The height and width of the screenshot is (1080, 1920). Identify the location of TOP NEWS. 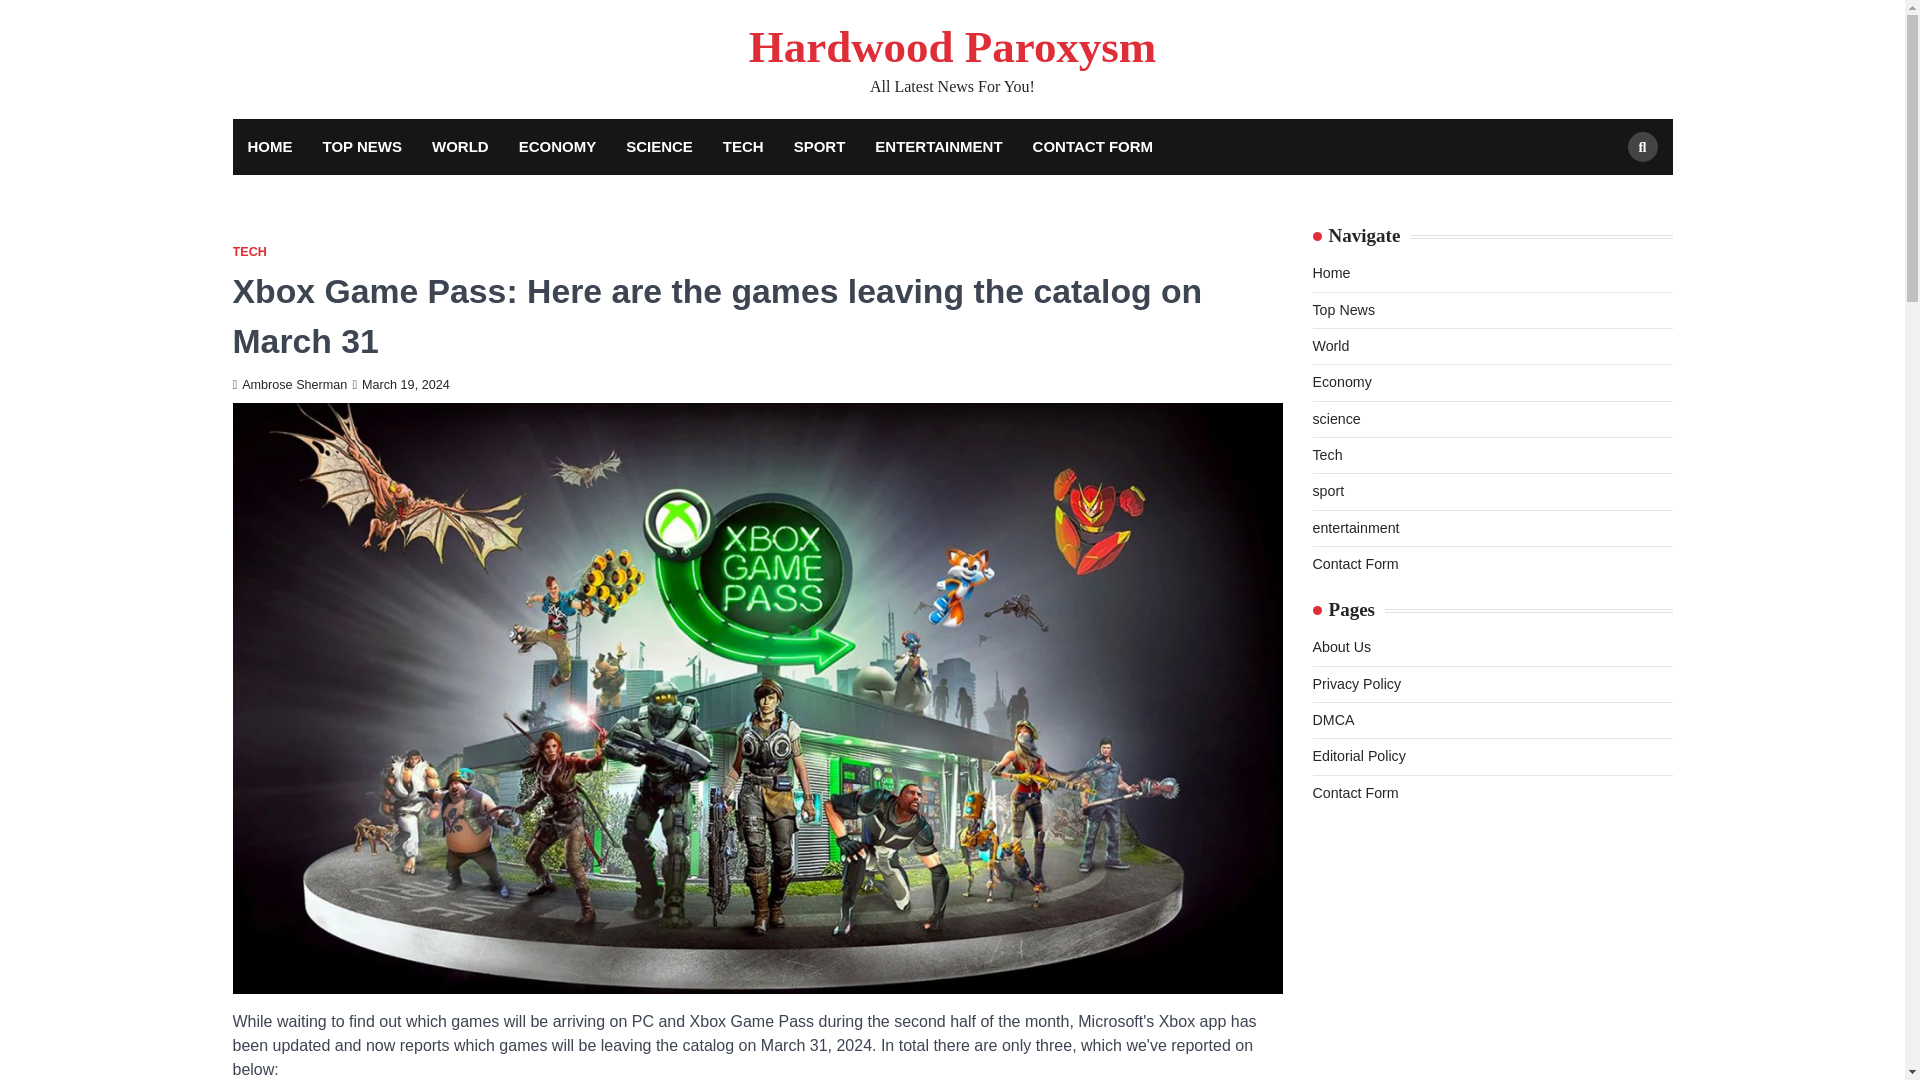
(362, 147).